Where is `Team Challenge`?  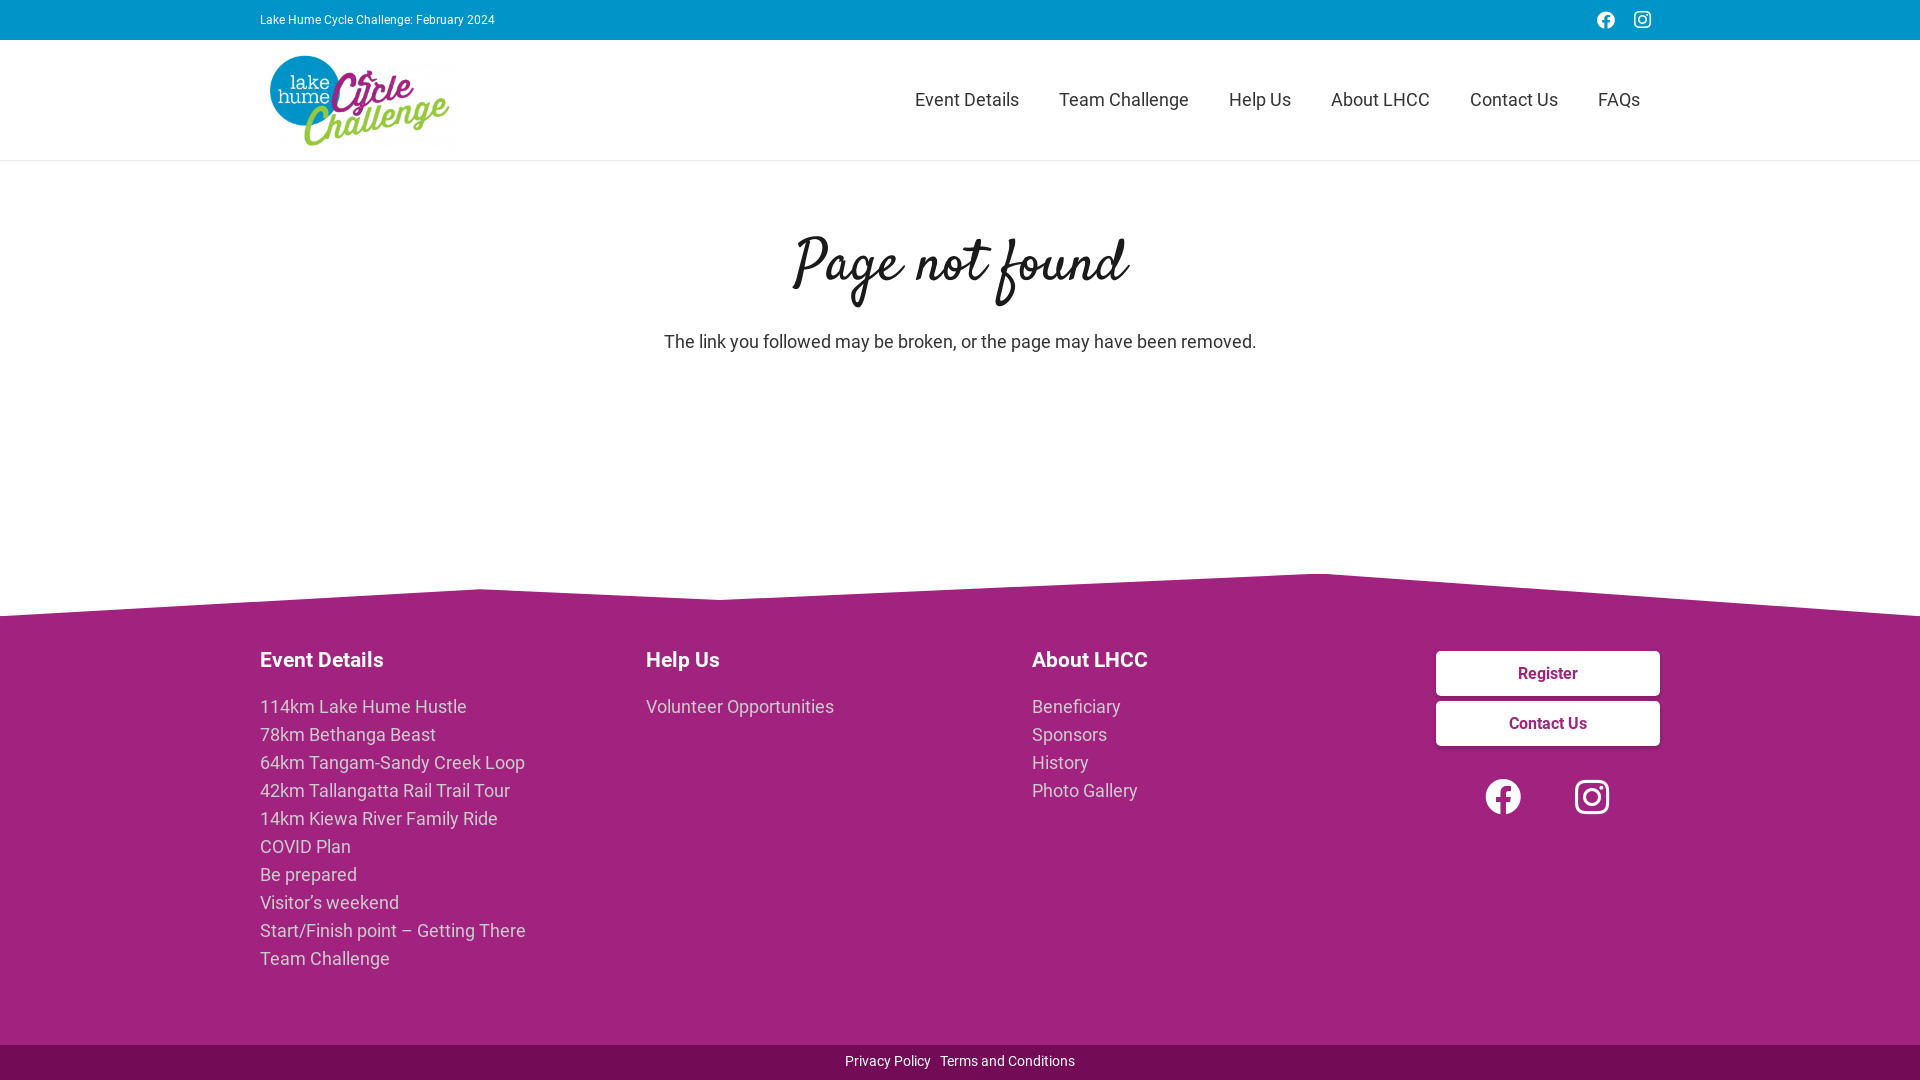 Team Challenge is located at coordinates (1124, 100).